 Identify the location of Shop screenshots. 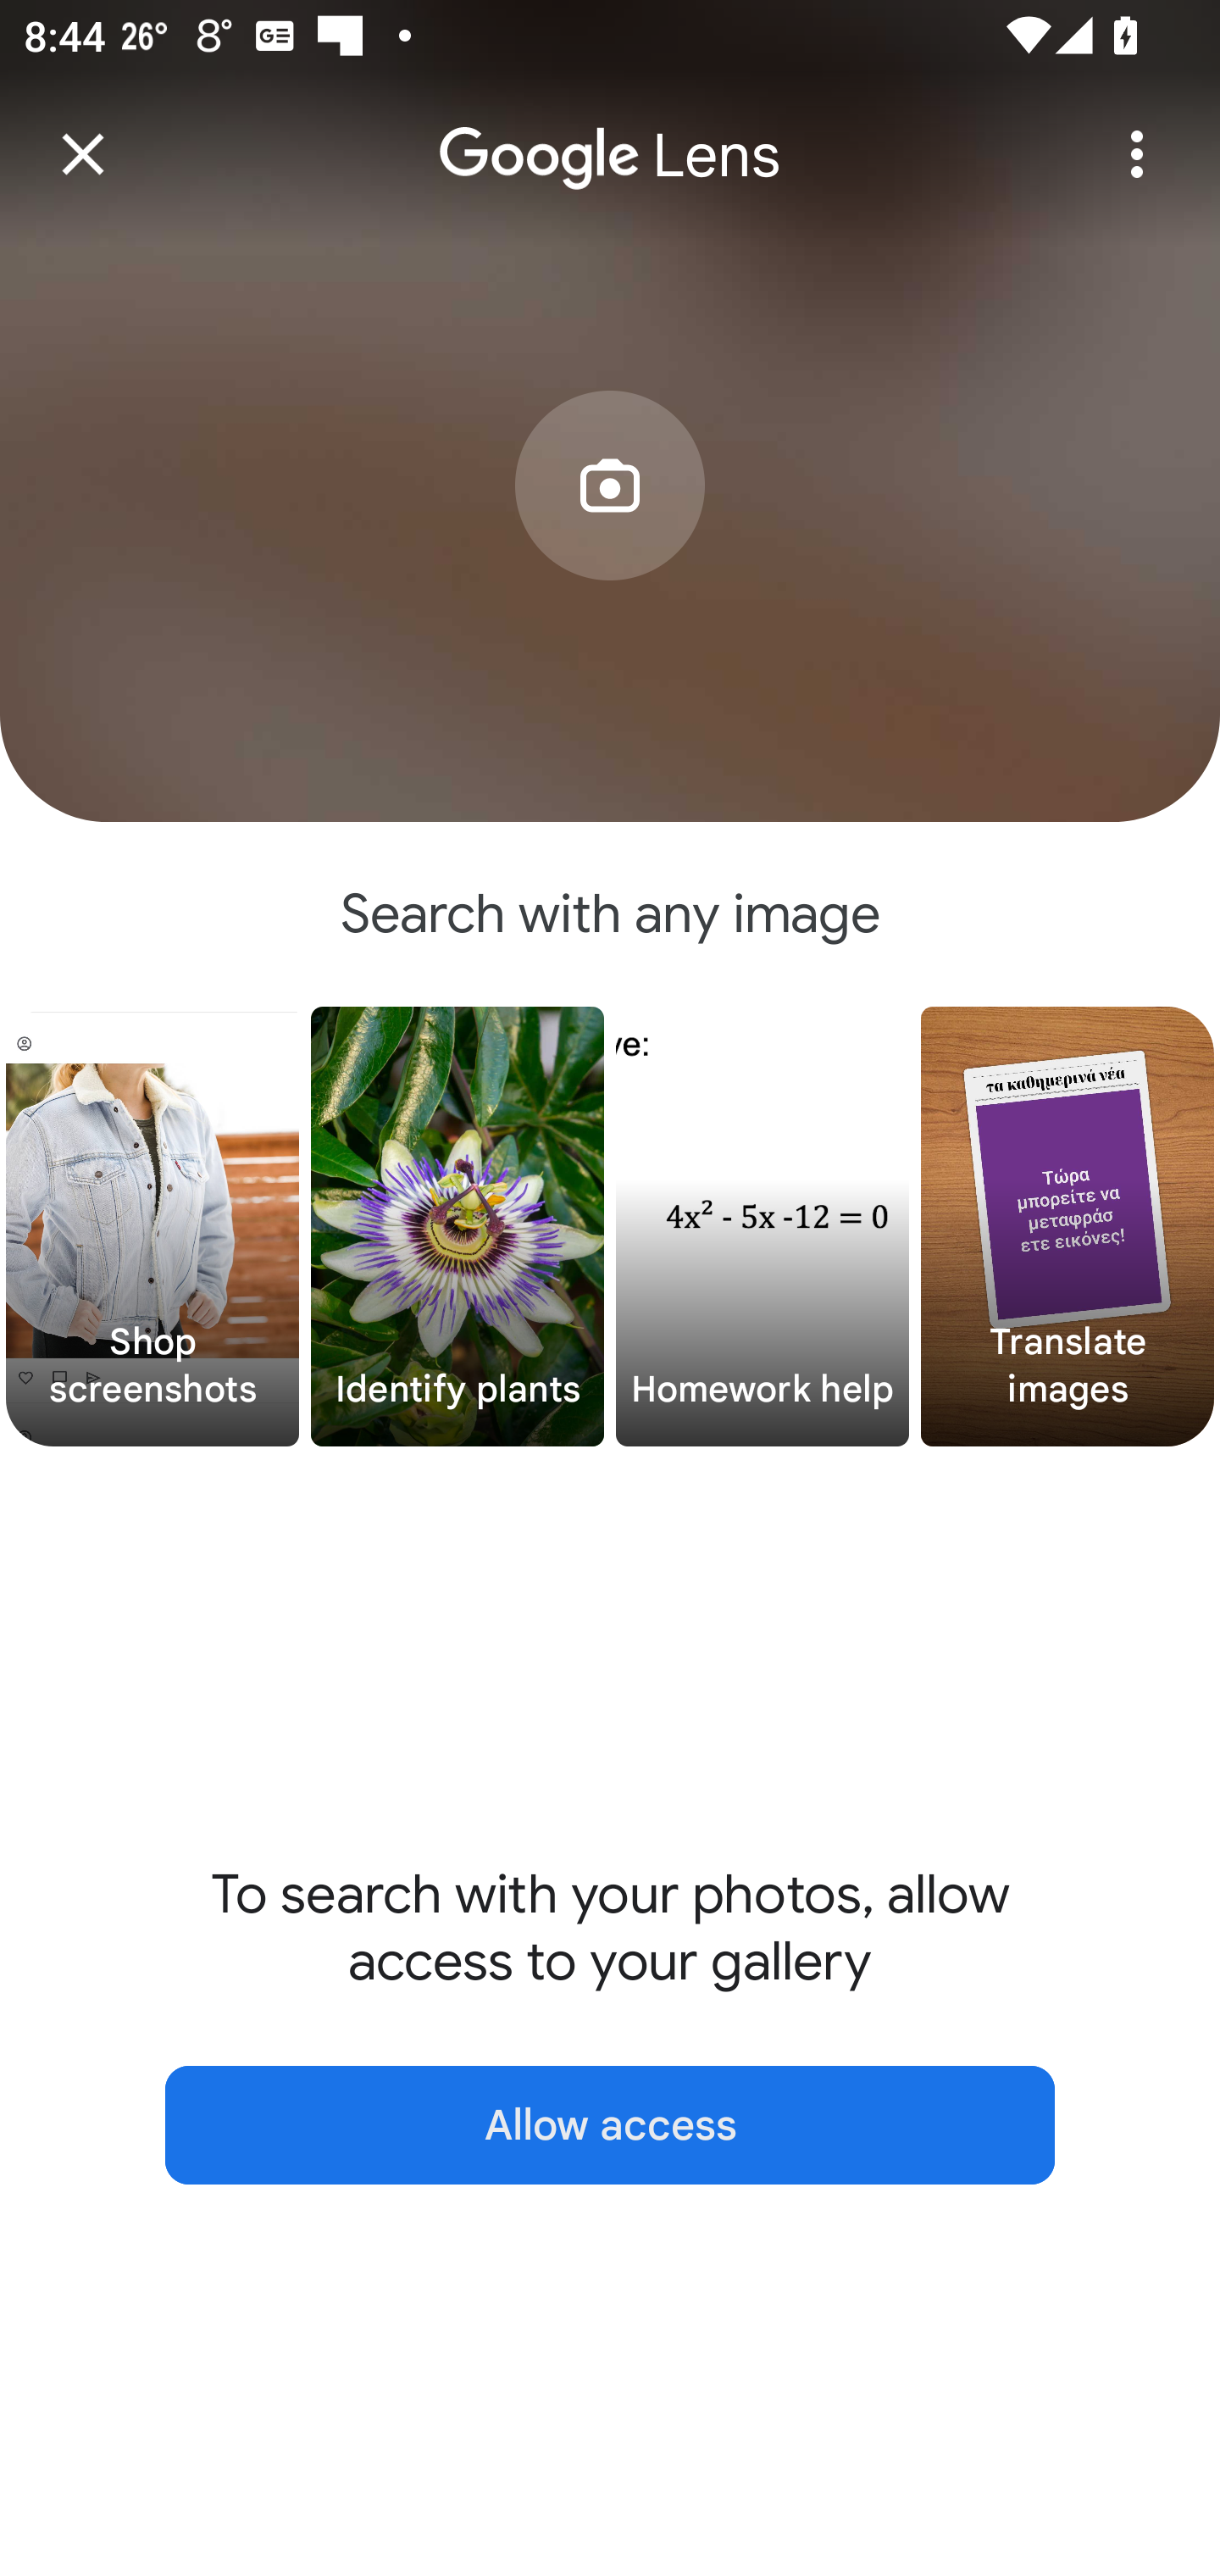
(152, 1227).